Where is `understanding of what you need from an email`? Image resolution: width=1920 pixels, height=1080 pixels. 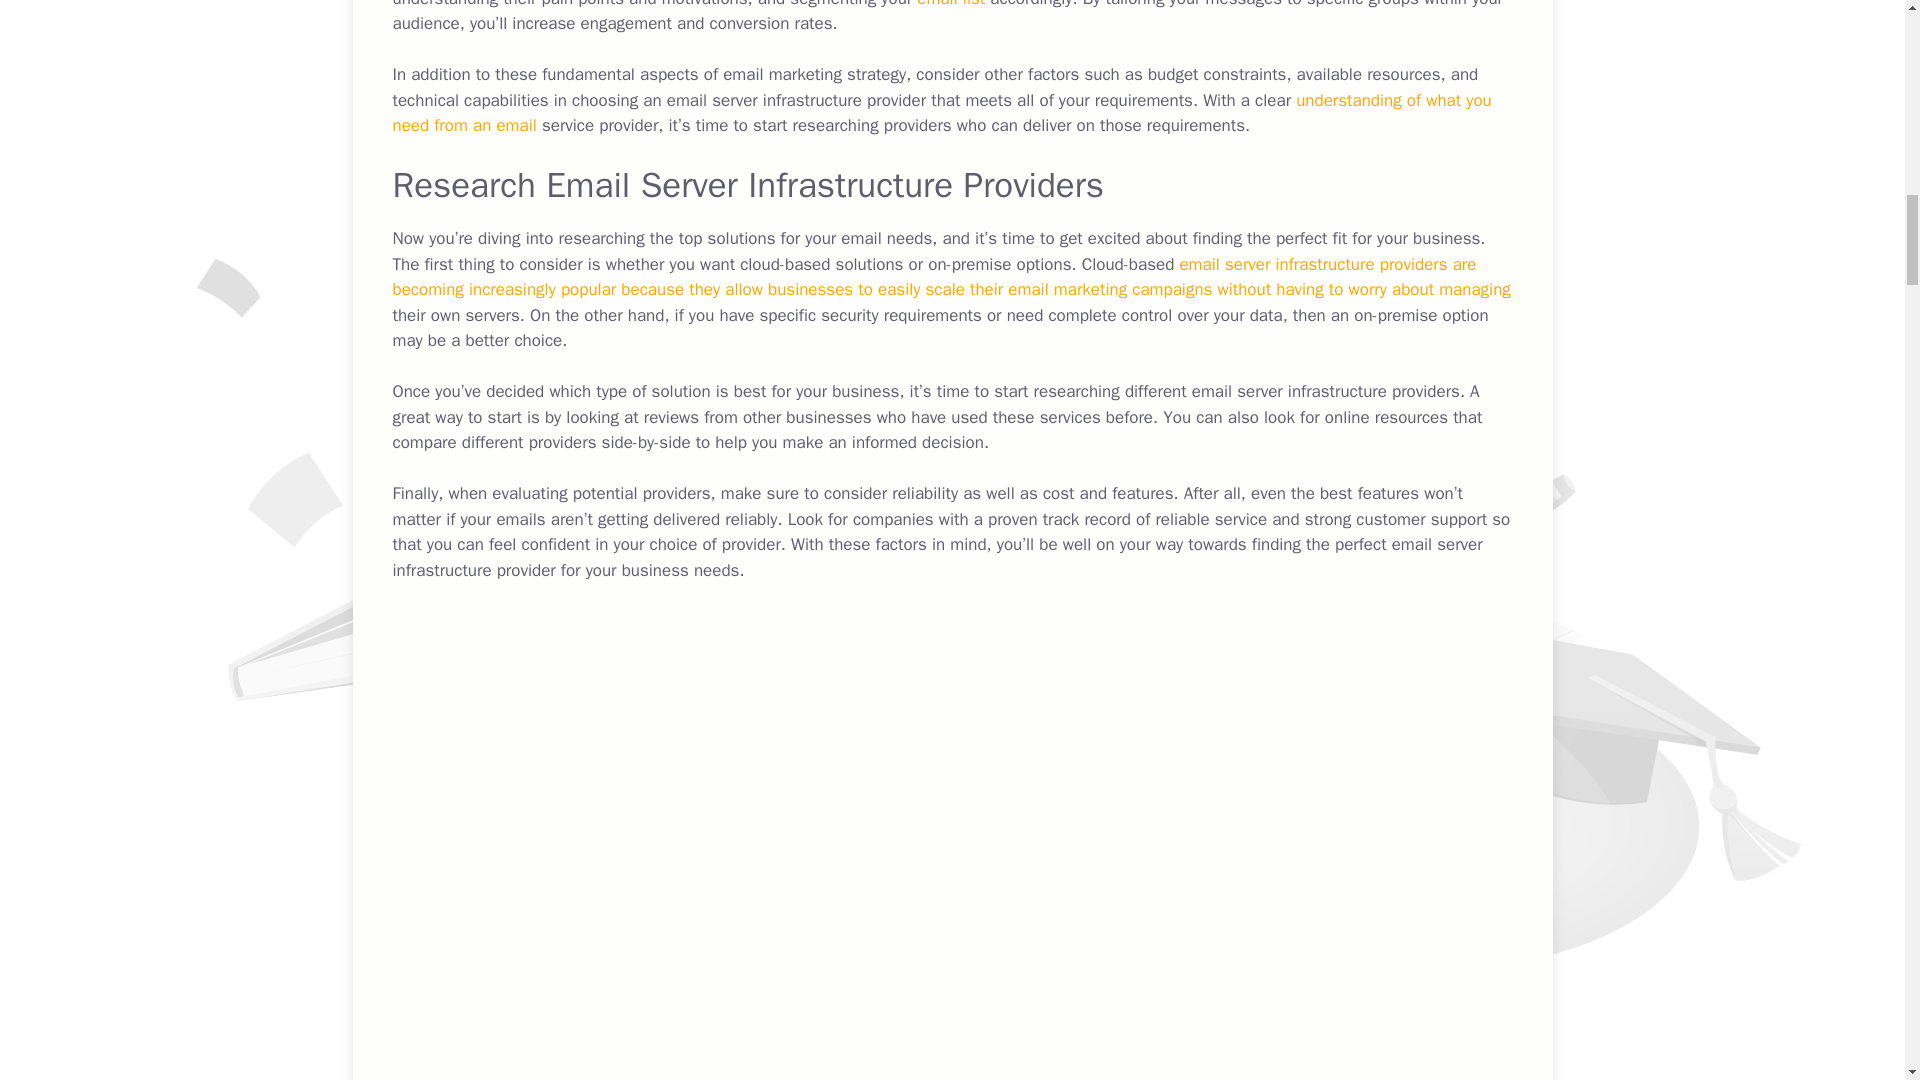 understanding of what you need from an email is located at coordinates (941, 113).